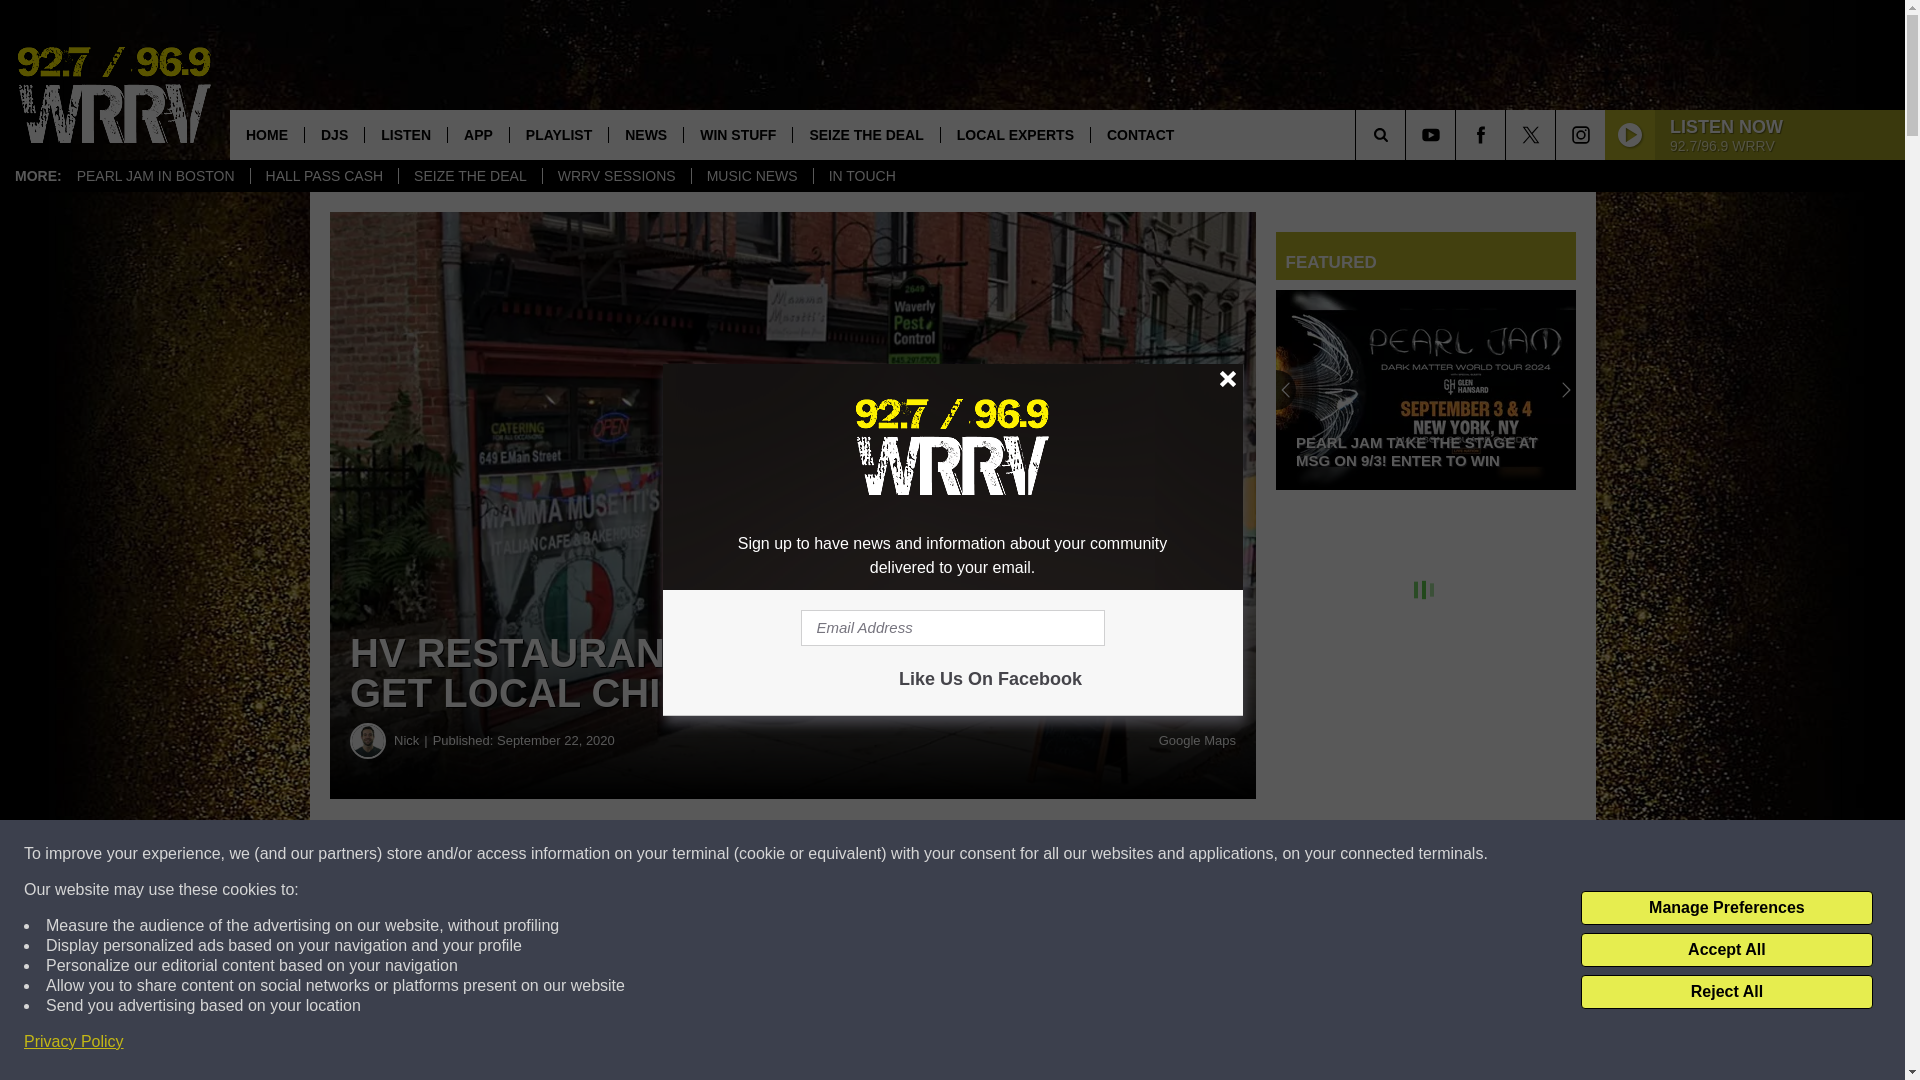 This screenshot has width=1920, height=1080. What do you see at coordinates (616, 176) in the screenshot?
I see `WRRV SESSIONS` at bounding box center [616, 176].